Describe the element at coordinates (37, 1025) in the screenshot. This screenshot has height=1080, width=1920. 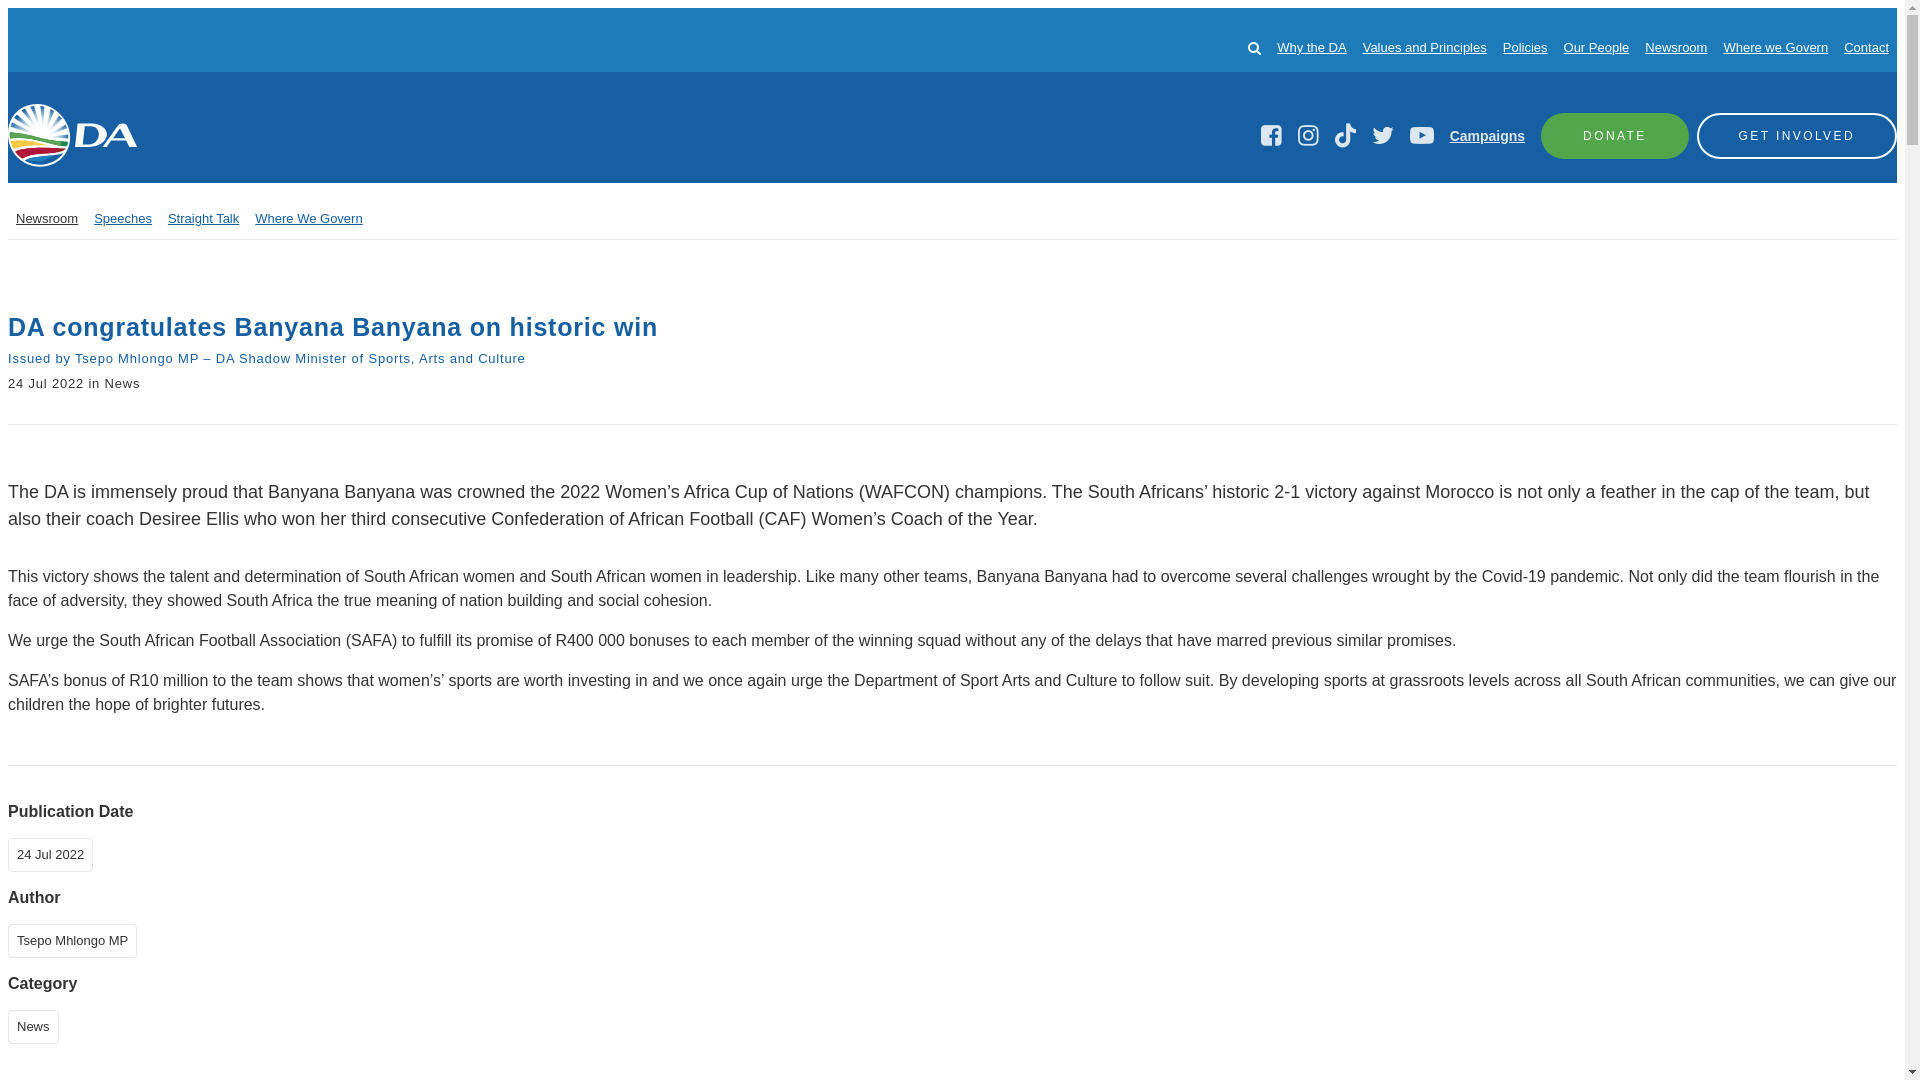
I see `News` at that location.